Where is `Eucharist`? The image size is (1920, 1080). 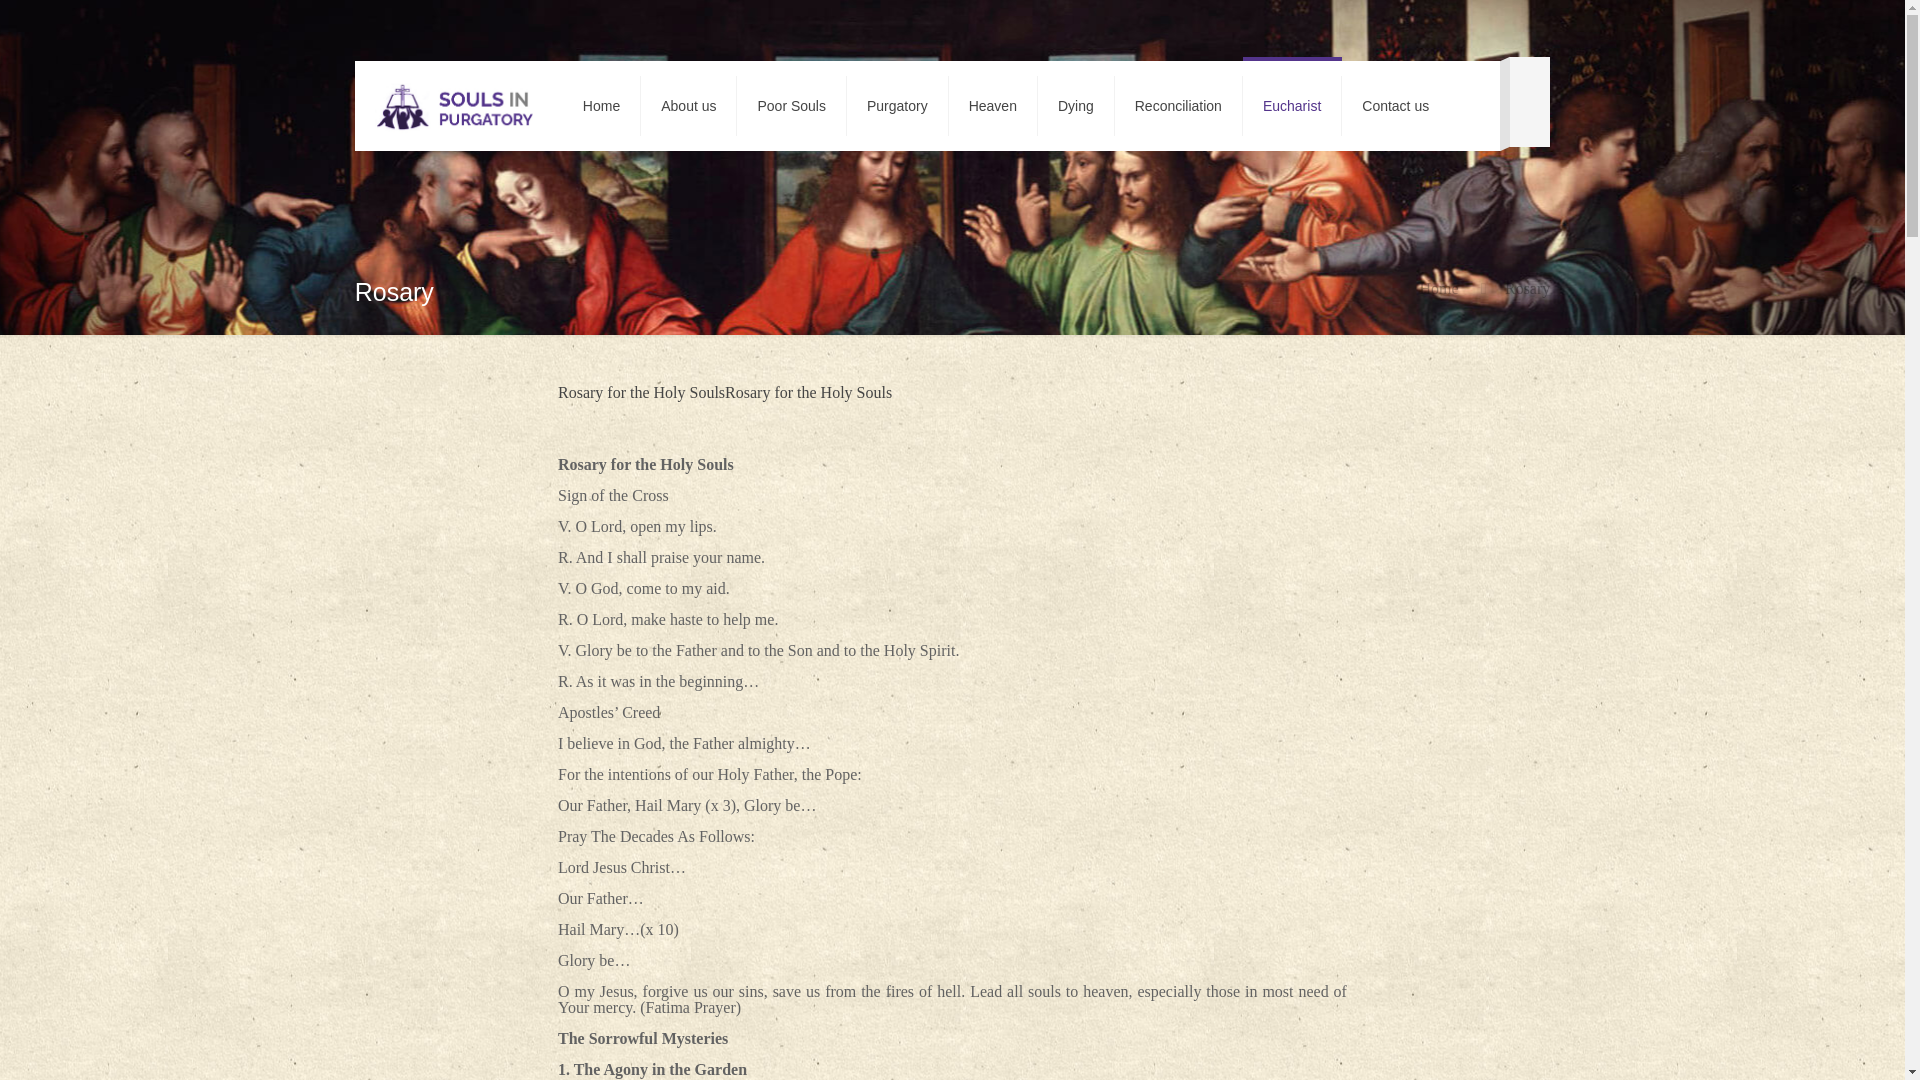 Eucharist is located at coordinates (1292, 106).